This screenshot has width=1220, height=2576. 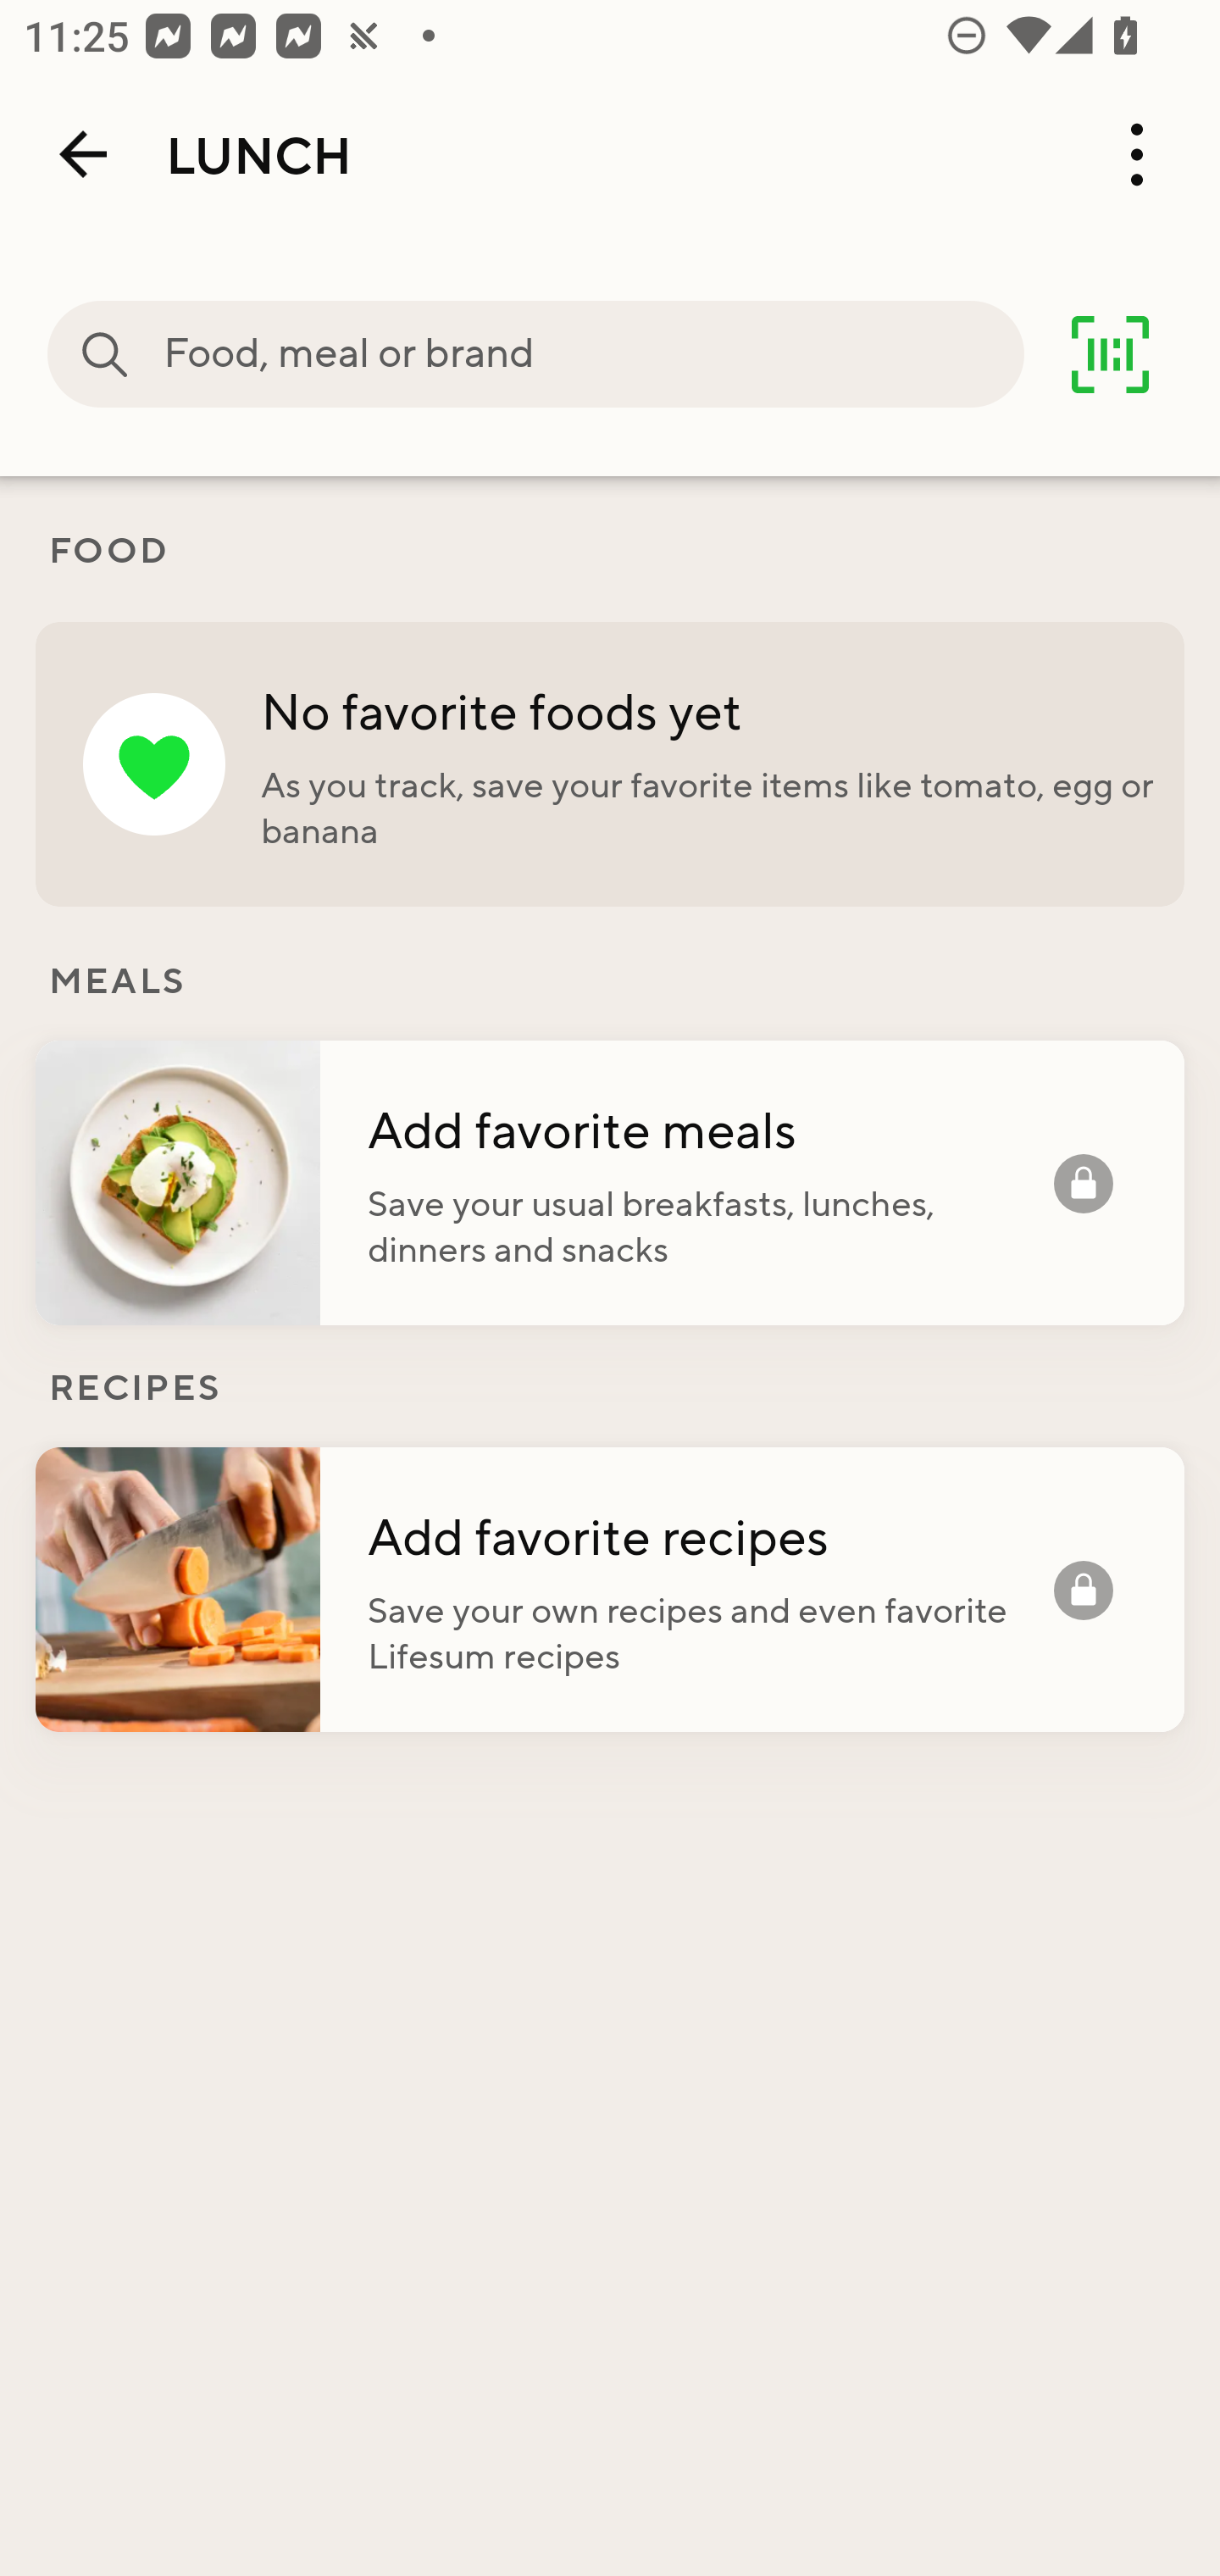 What do you see at coordinates (593, 354) in the screenshot?
I see `Food, meal or brand` at bounding box center [593, 354].